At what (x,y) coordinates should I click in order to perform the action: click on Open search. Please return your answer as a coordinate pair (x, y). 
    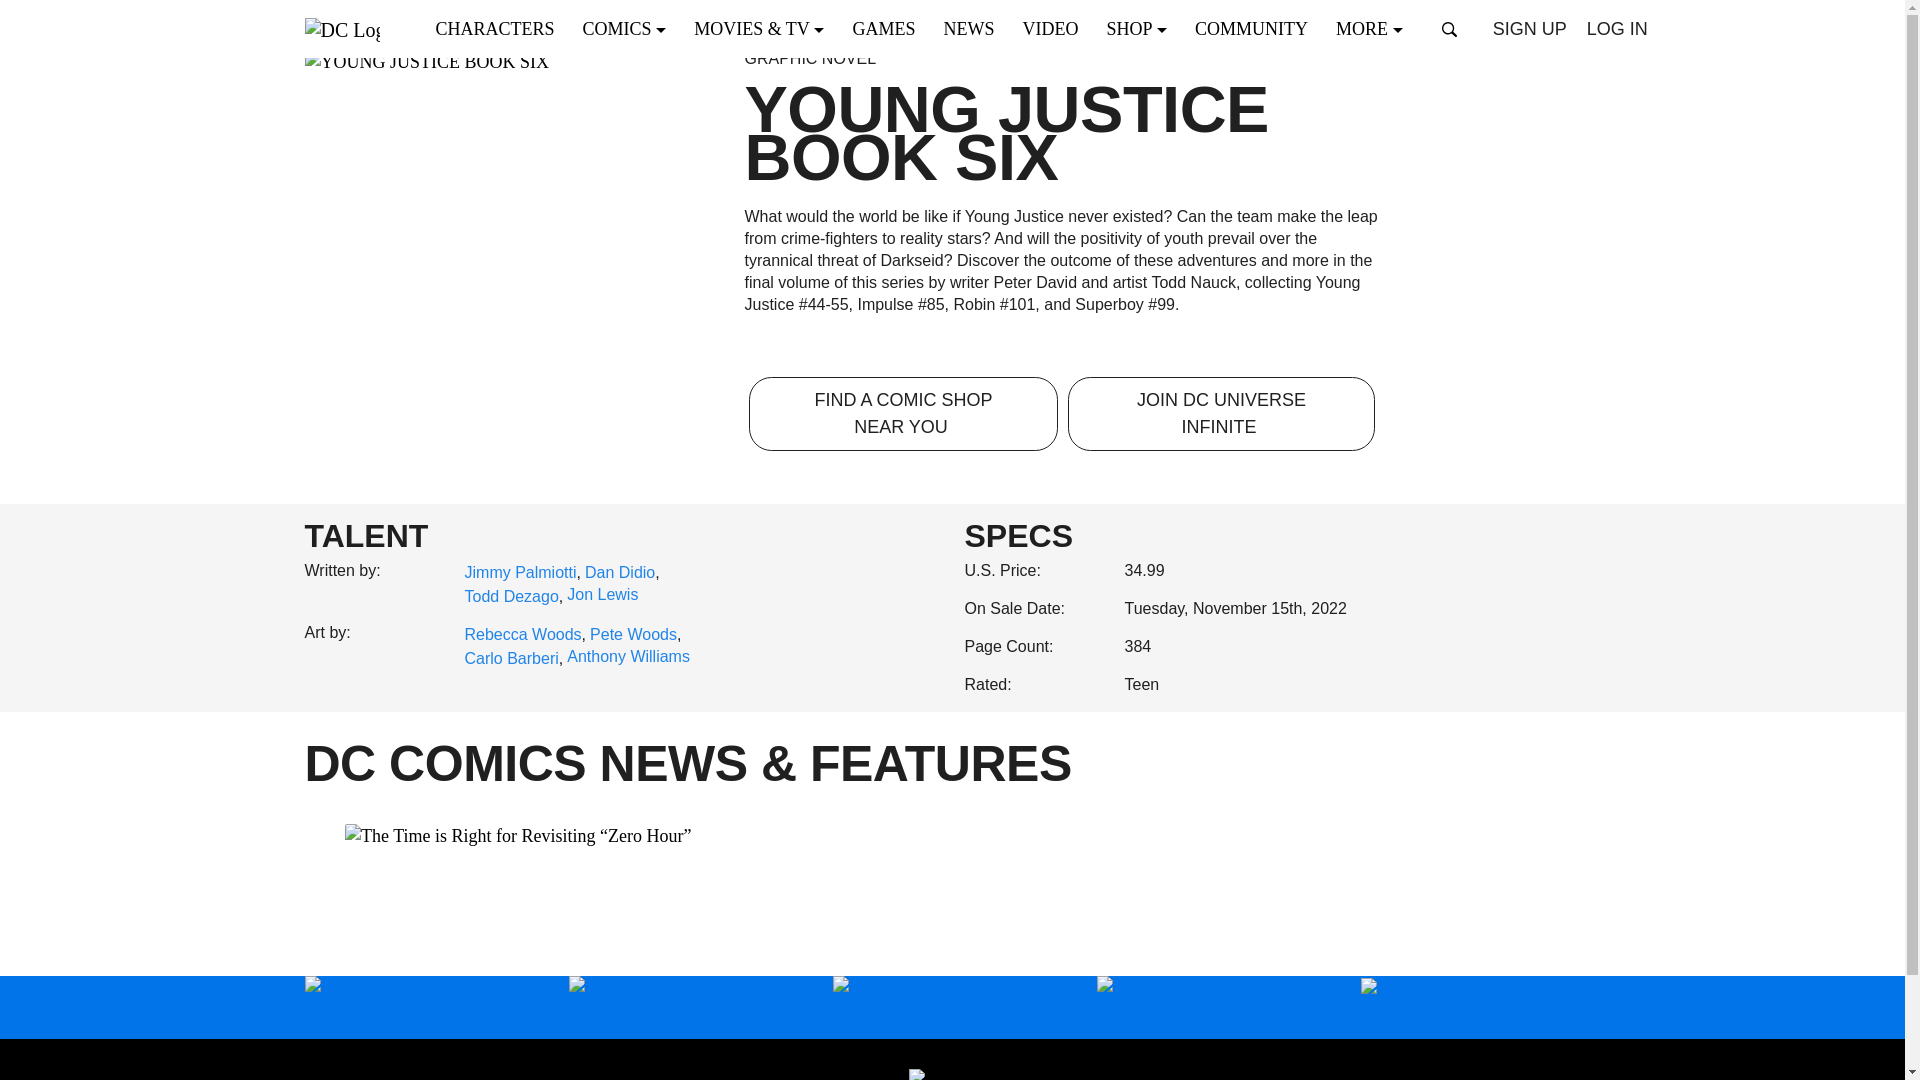
    Looking at the image, I should click on (1450, 29).